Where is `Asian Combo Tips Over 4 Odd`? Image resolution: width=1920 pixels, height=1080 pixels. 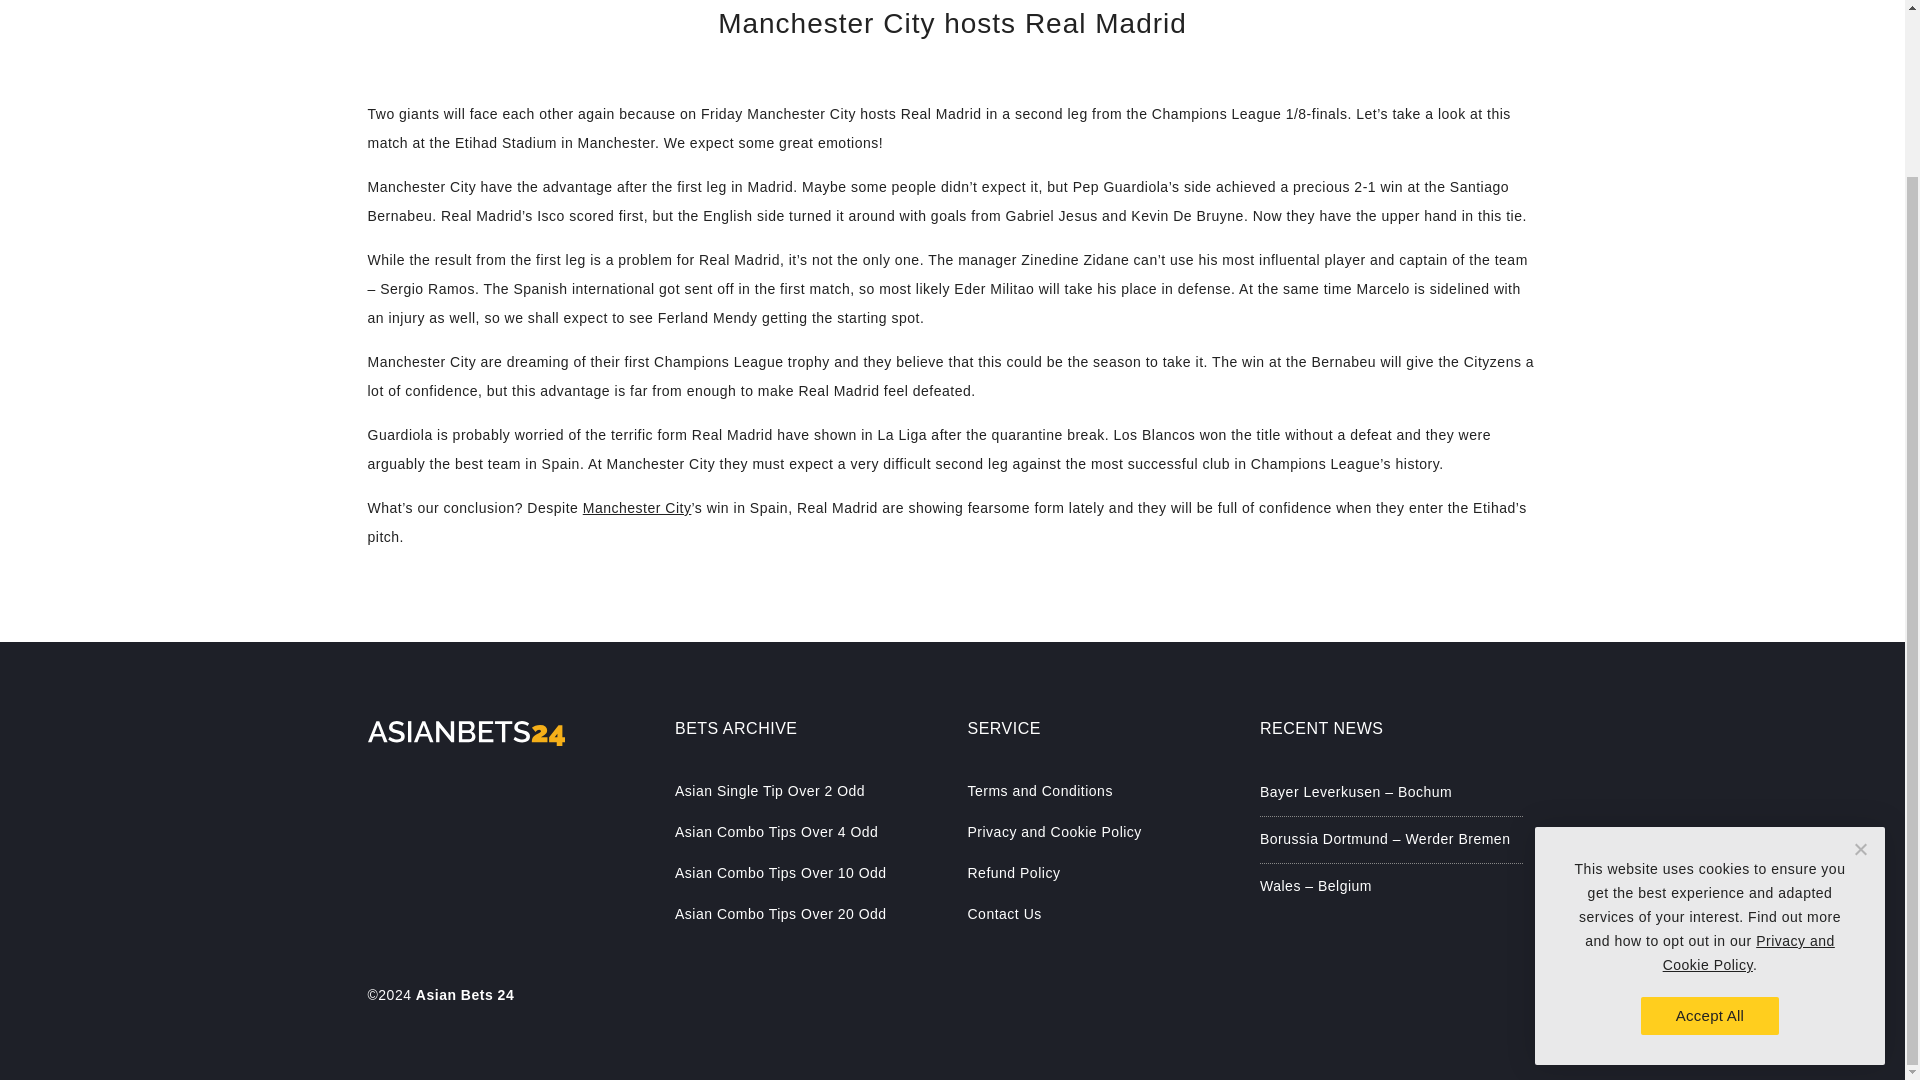
Asian Combo Tips Over 4 Odd is located at coordinates (806, 832).